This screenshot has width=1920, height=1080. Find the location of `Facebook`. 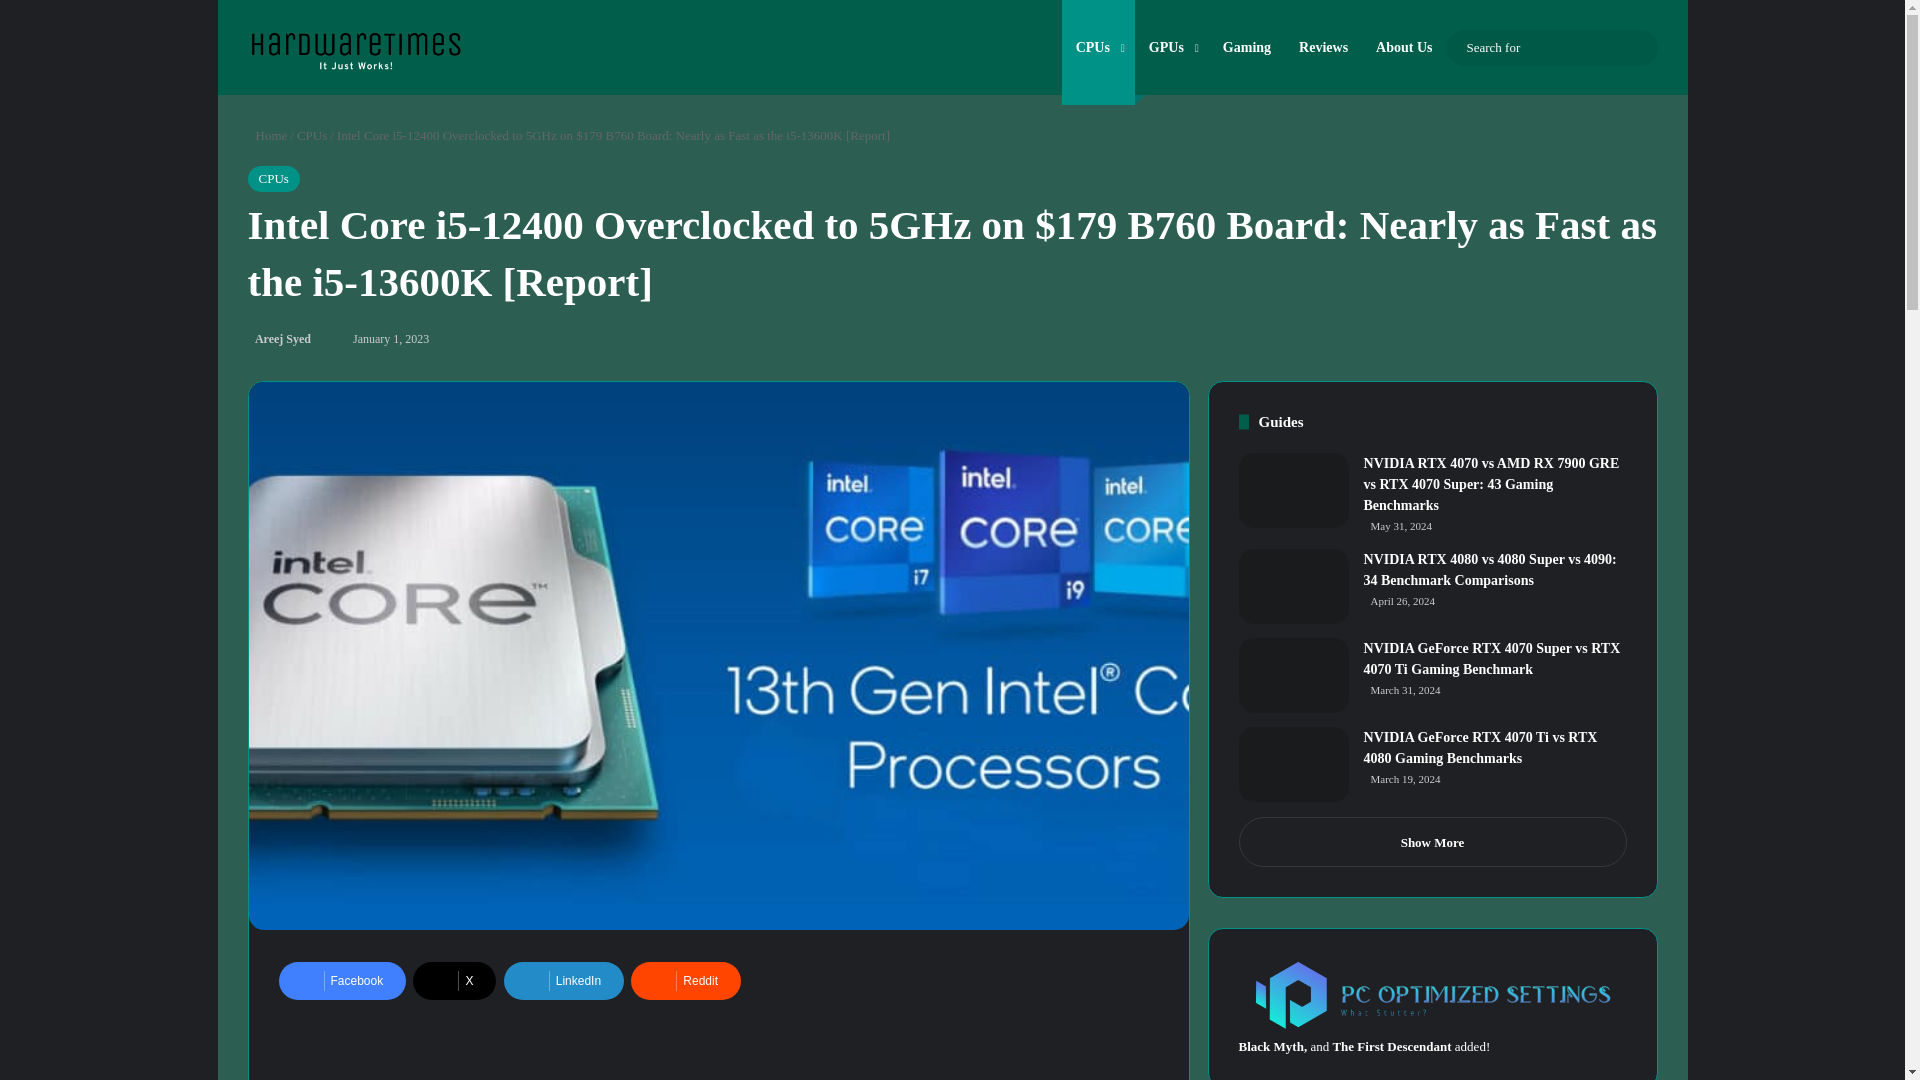

Facebook is located at coordinates (342, 981).